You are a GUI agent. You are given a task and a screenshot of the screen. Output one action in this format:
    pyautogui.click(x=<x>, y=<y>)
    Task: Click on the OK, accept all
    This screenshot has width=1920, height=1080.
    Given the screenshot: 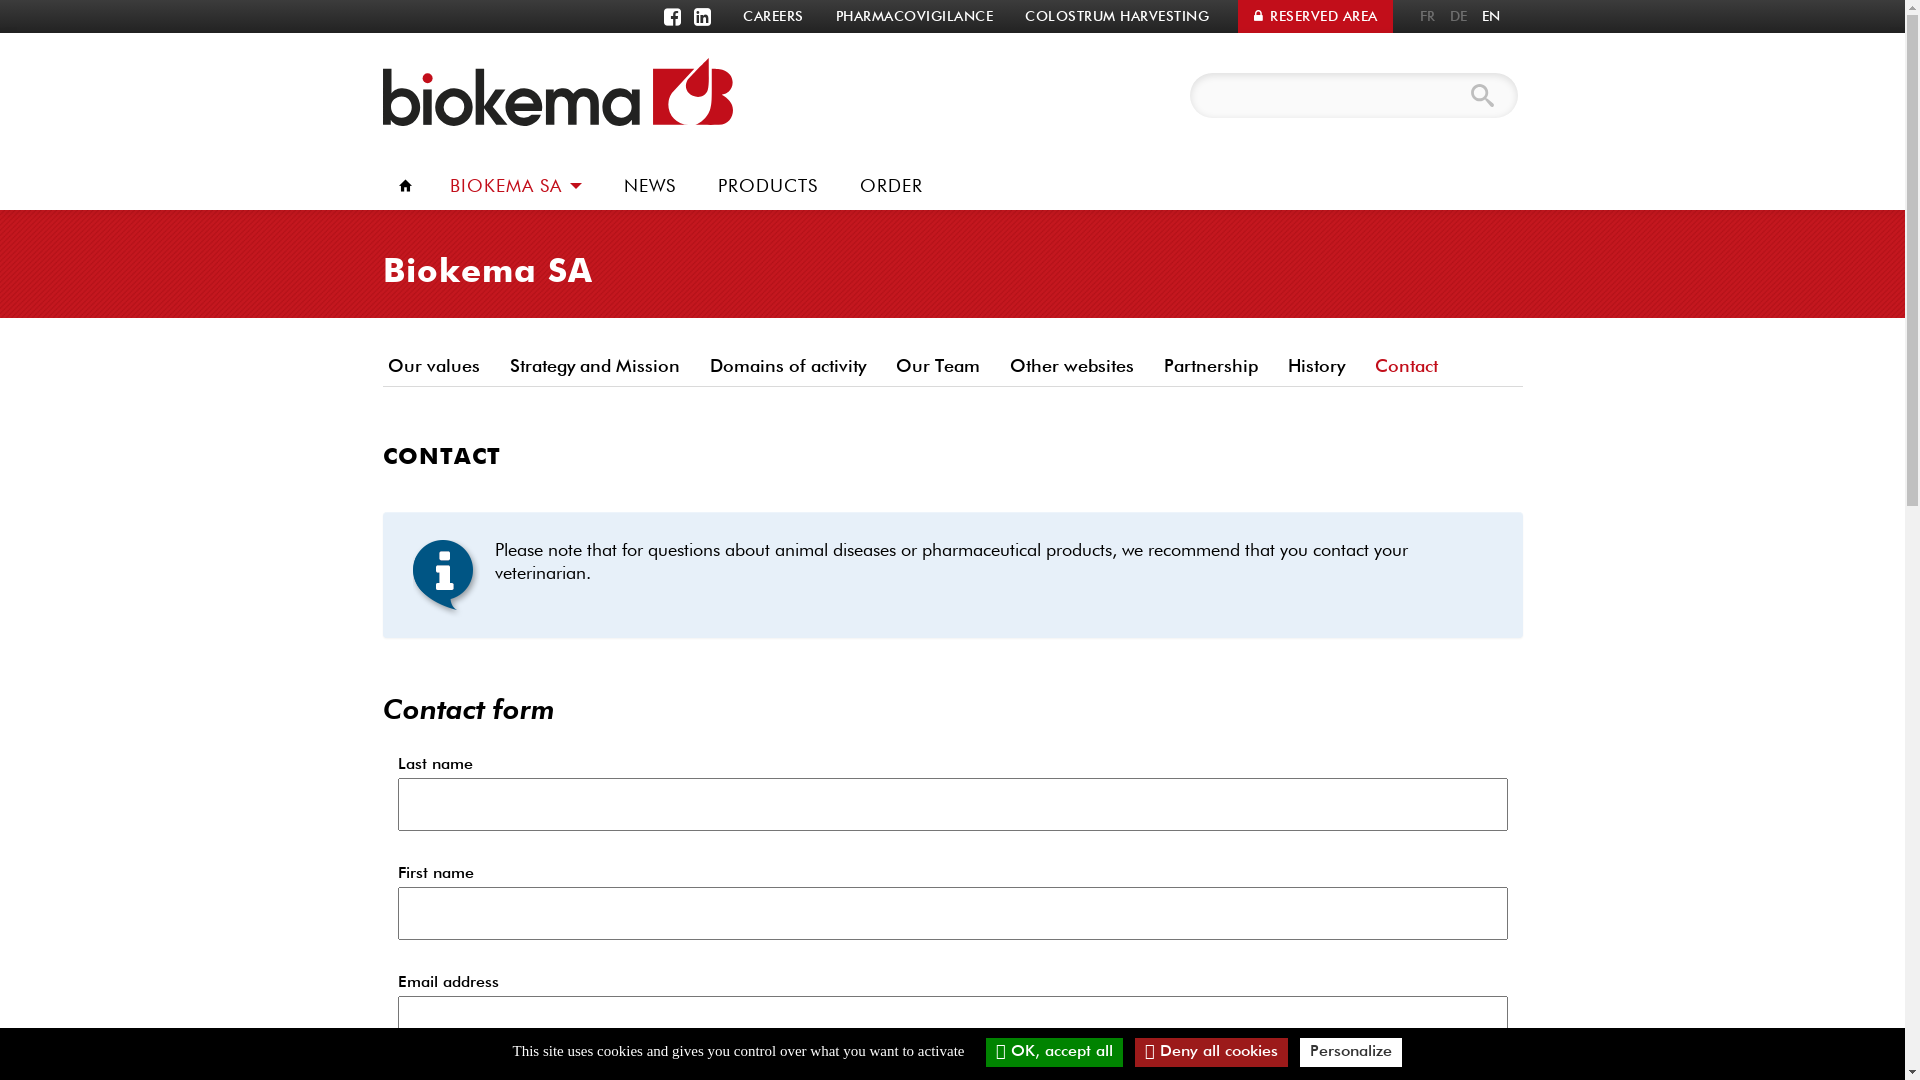 What is the action you would take?
    pyautogui.click(x=1054, y=1052)
    